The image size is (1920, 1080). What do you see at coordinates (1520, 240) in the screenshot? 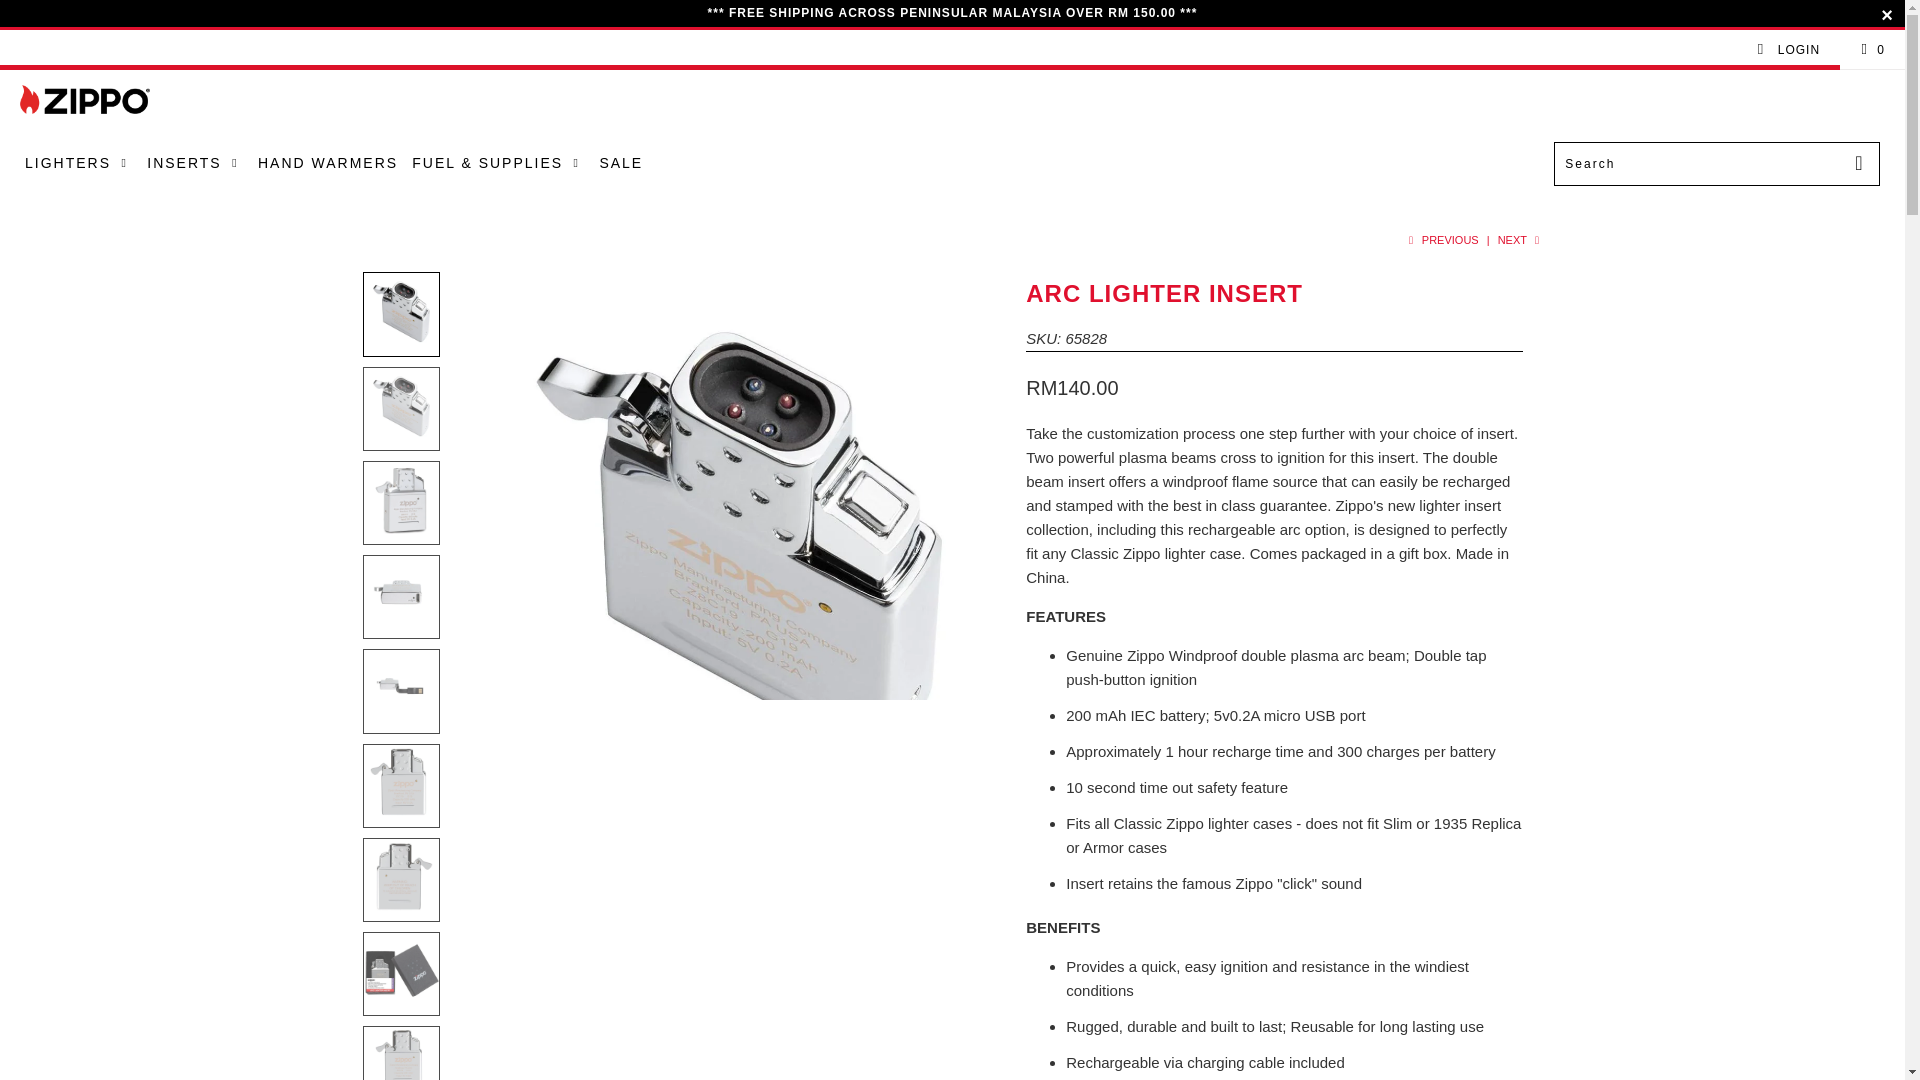
I see `Next` at bounding box center [1520, 240].